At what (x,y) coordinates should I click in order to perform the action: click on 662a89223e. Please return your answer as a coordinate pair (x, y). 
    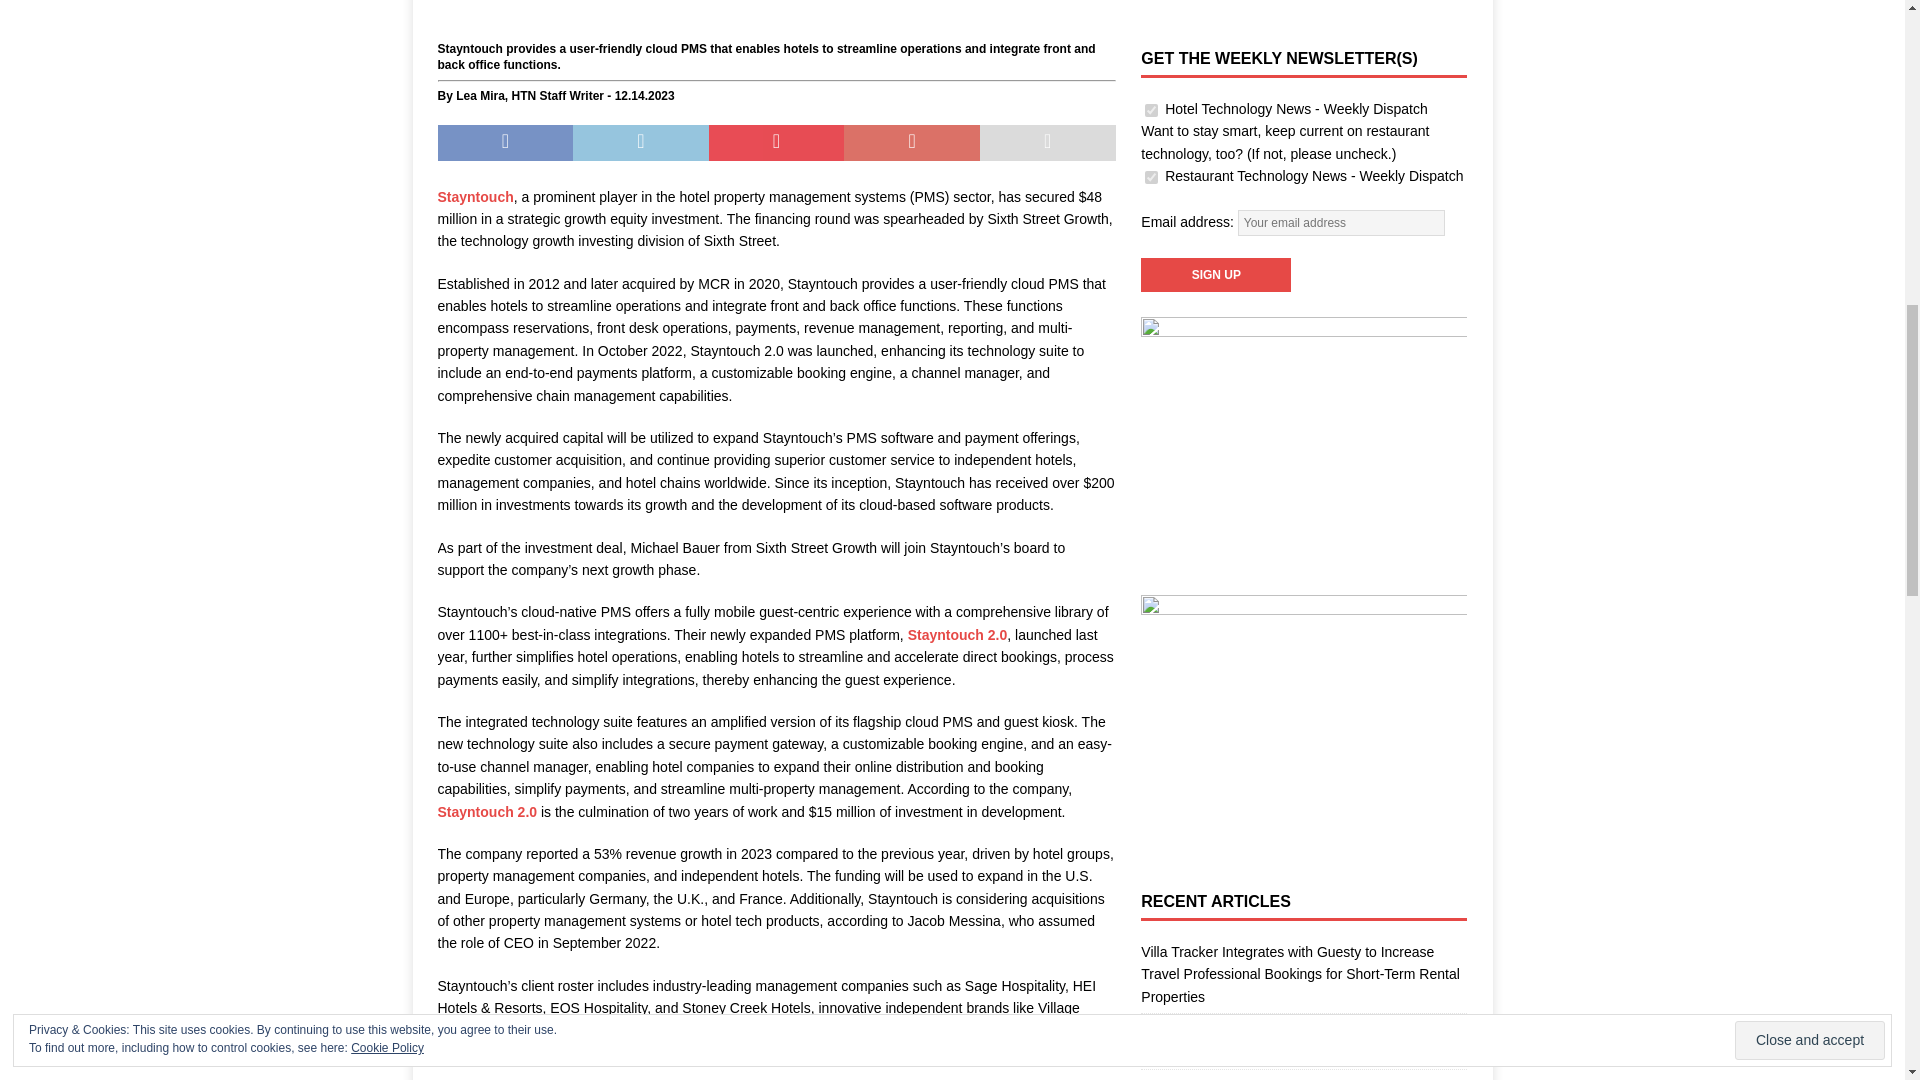
    Looking at the image, I should click on (1150, 110).